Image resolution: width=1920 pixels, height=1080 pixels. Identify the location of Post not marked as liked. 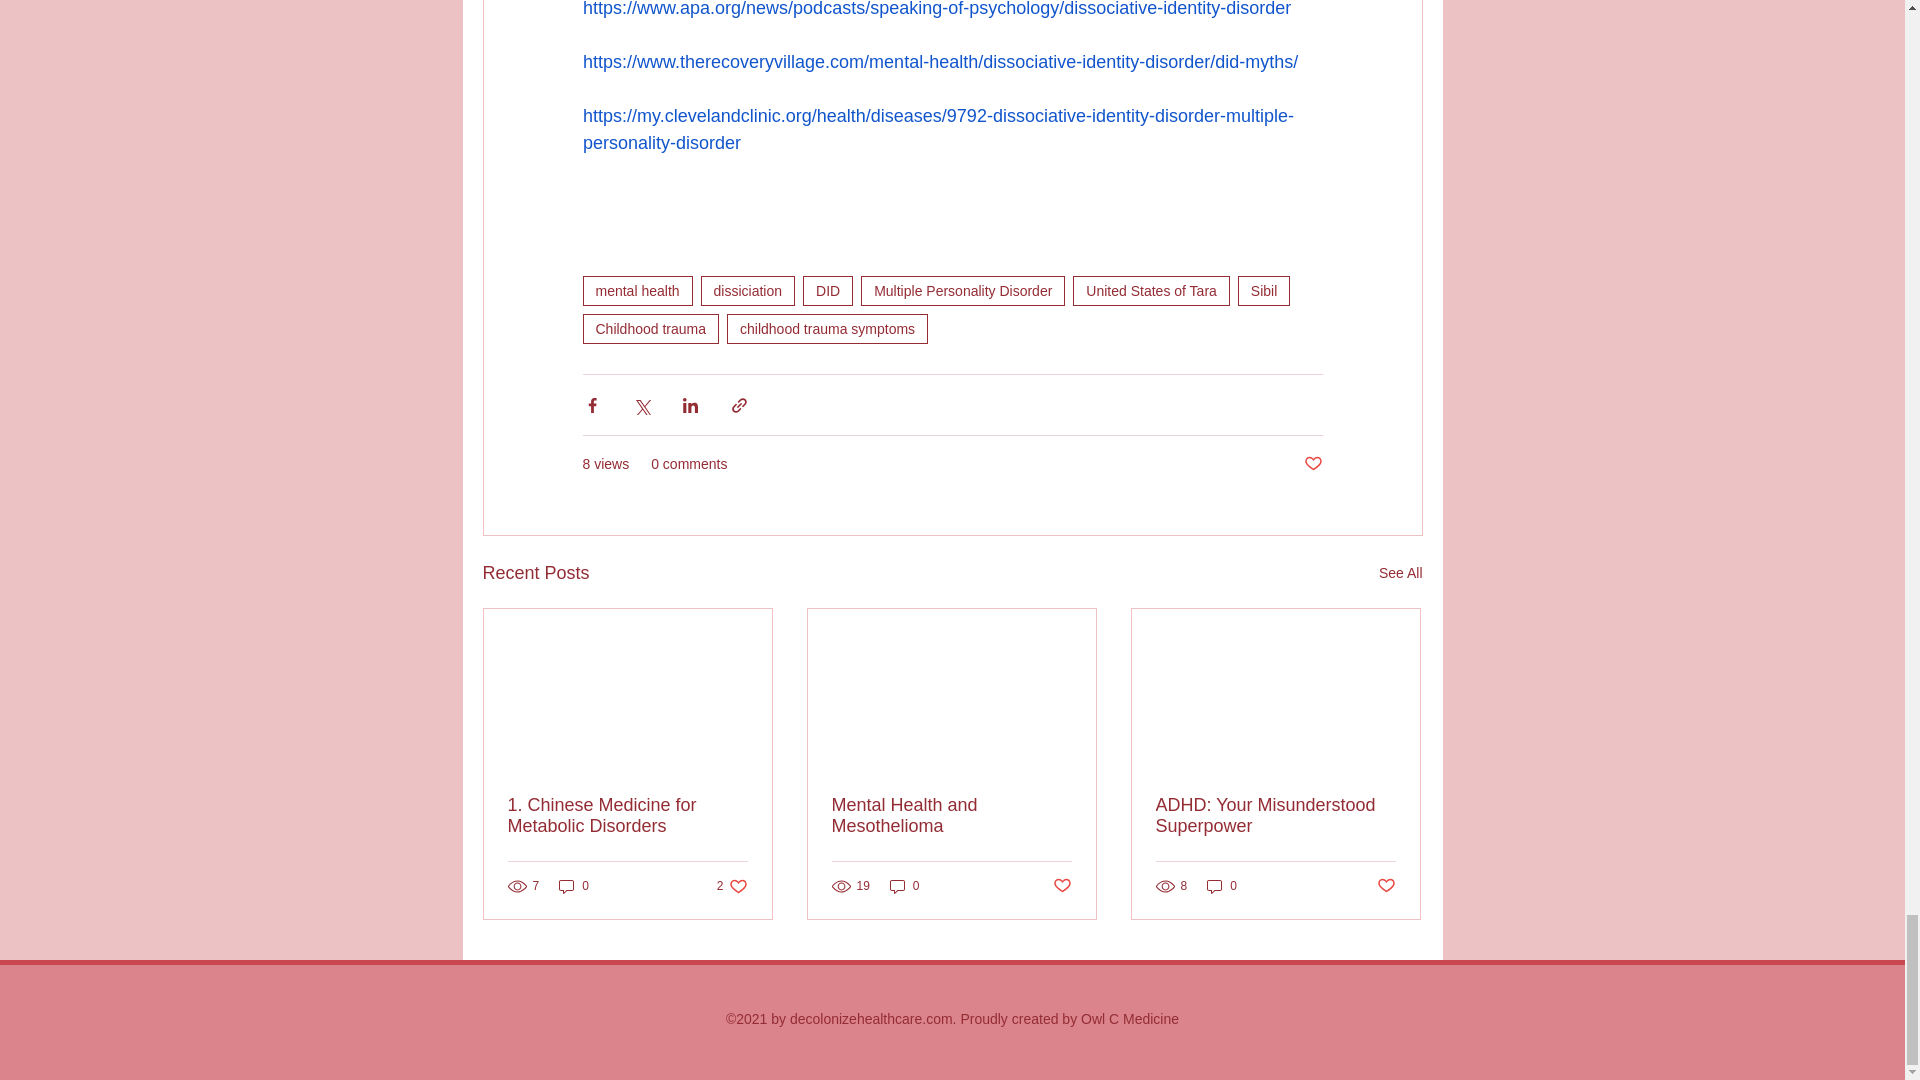
(1312, 464).